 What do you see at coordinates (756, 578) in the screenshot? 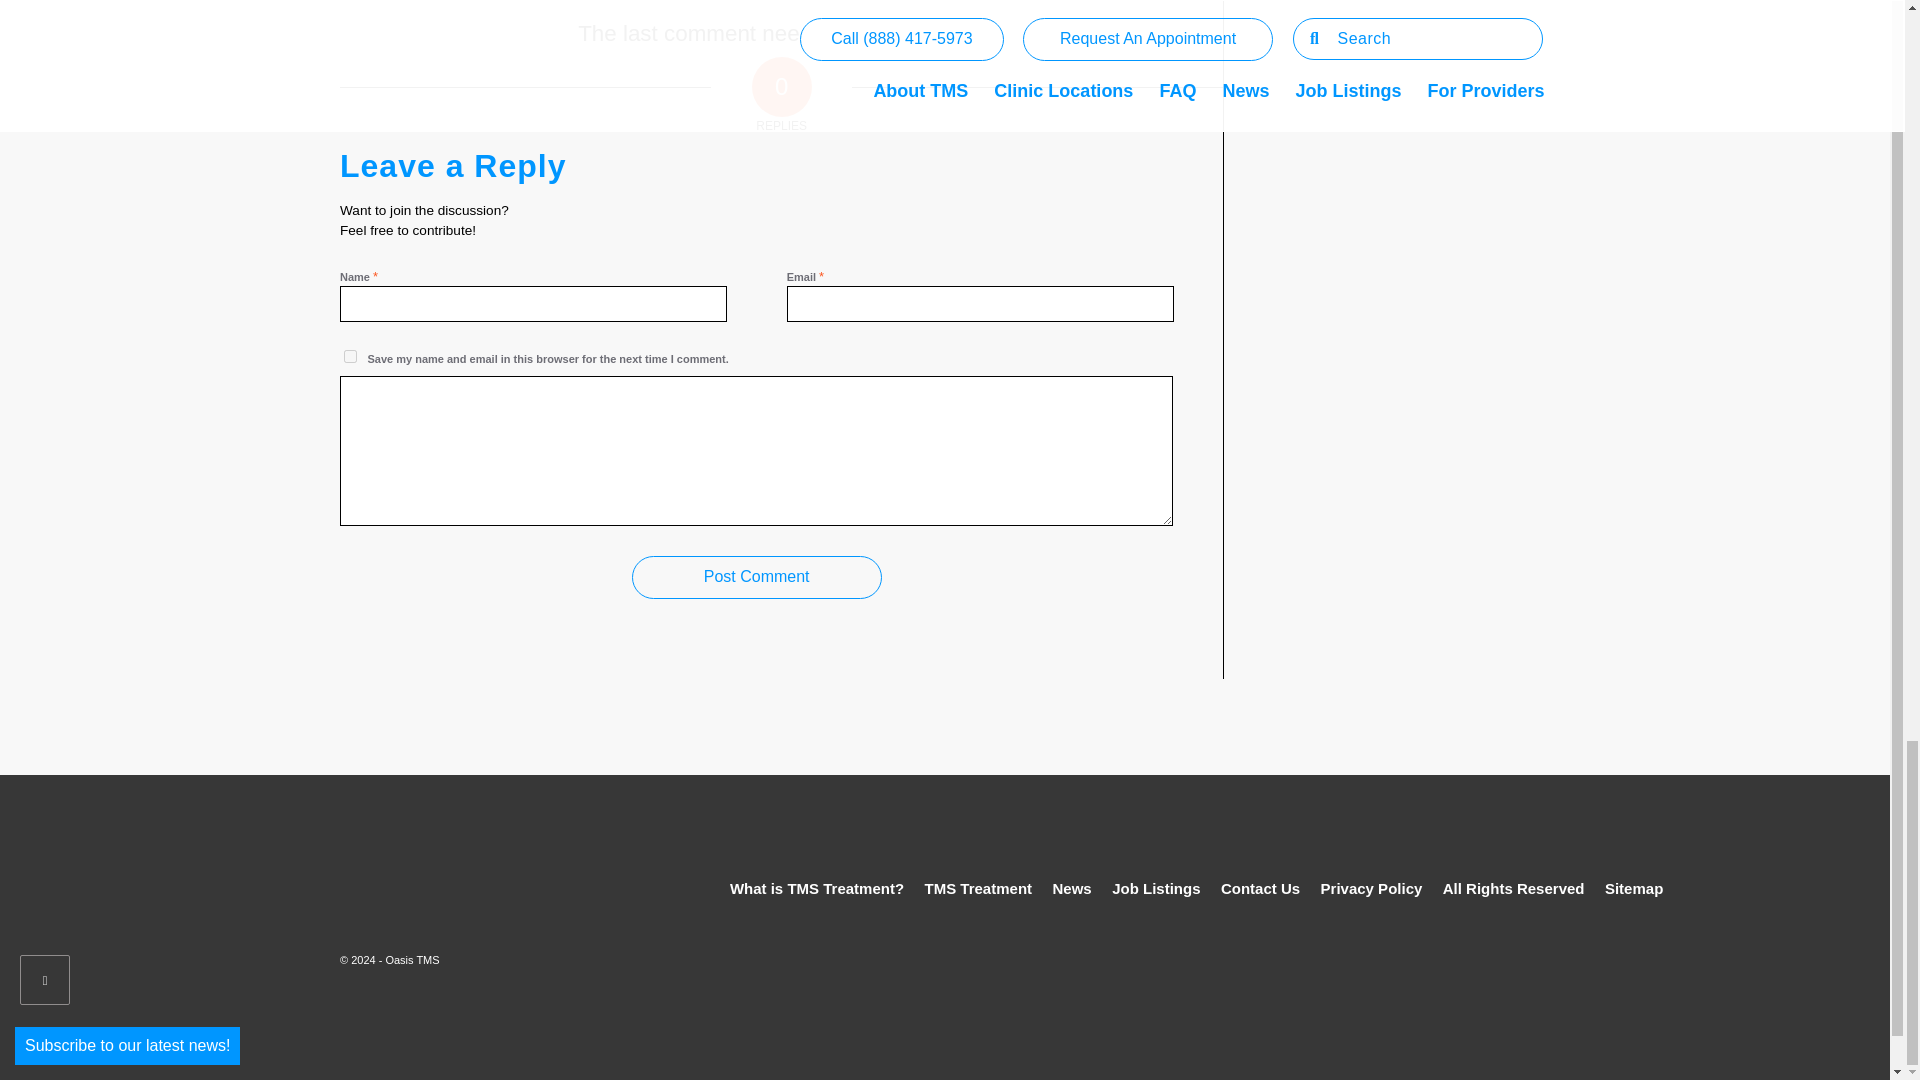
I see `Post Comment` at bounding box center [756, 578].